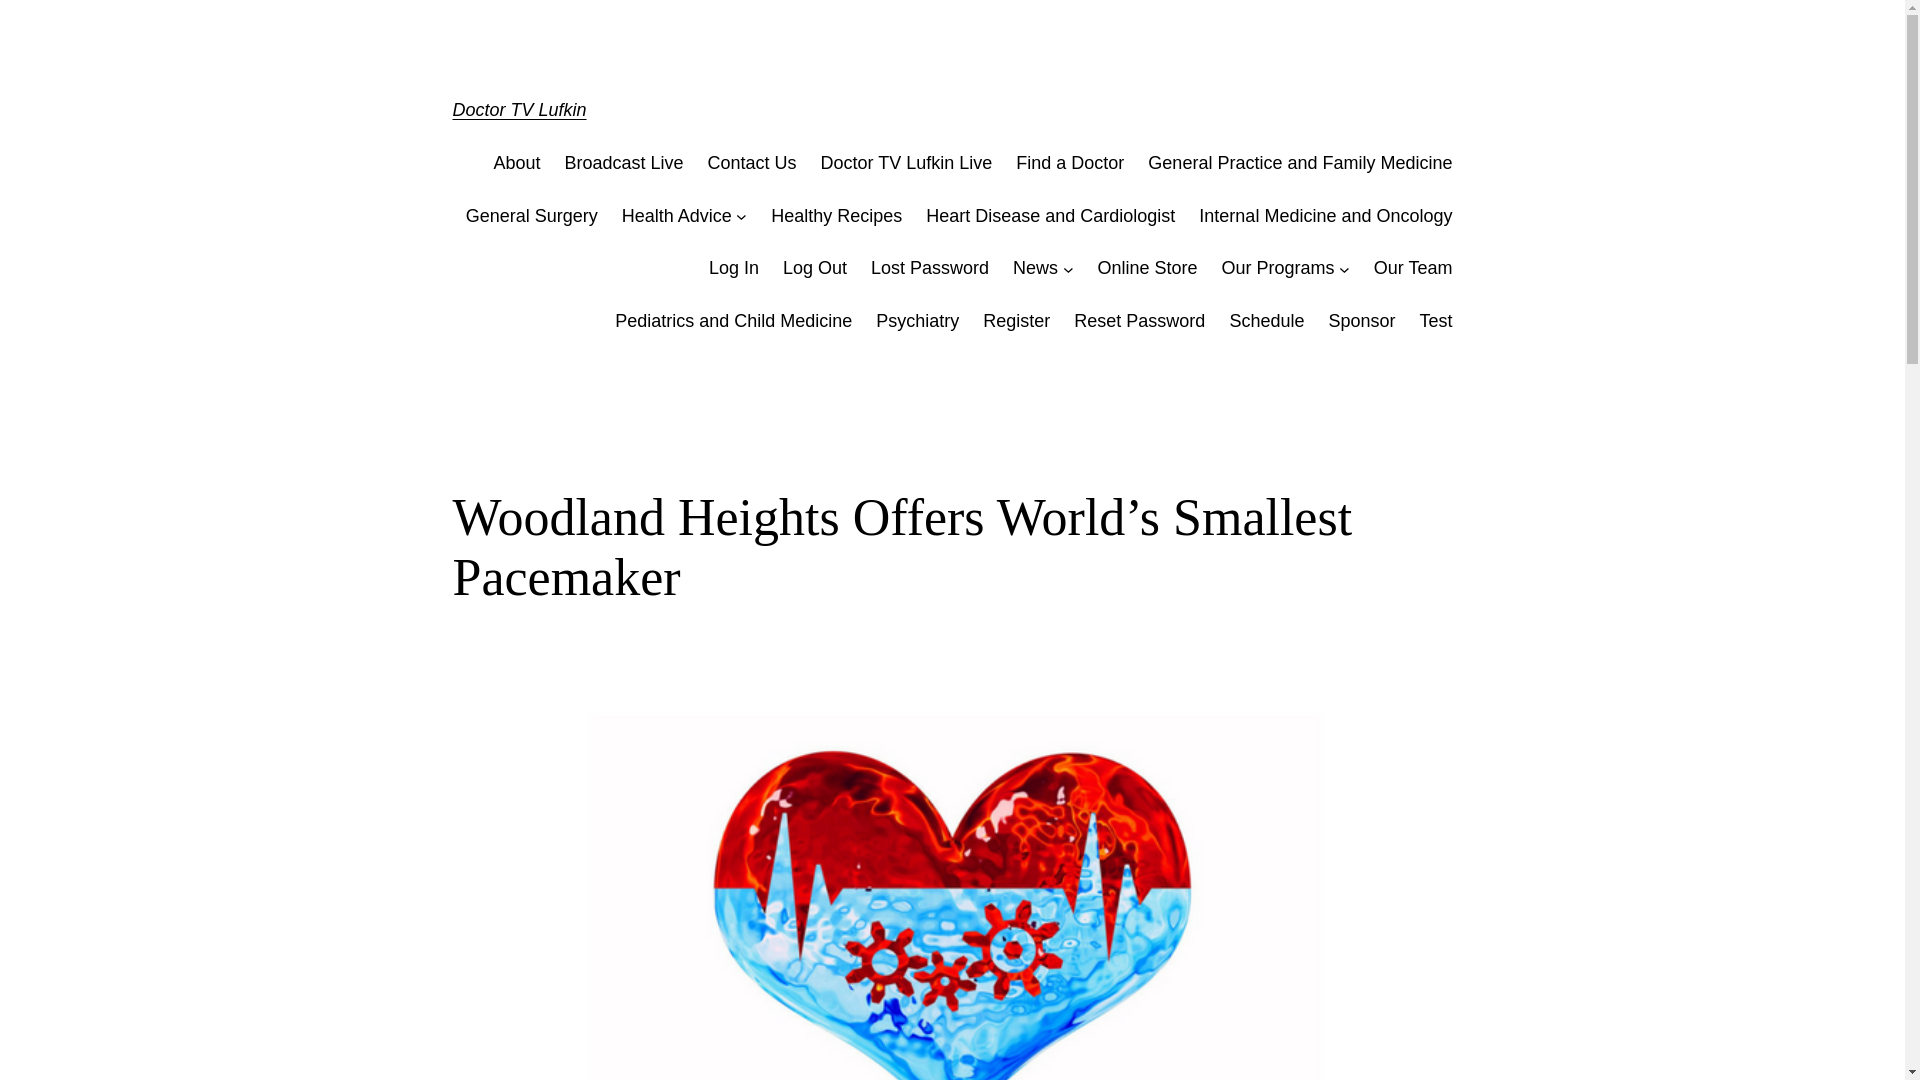 This screenshot has width=1920, height=1080. What do you see at coordinates (532, 216) in the screenshot?
I see `General Surgery` at bounding box center [532, 216].